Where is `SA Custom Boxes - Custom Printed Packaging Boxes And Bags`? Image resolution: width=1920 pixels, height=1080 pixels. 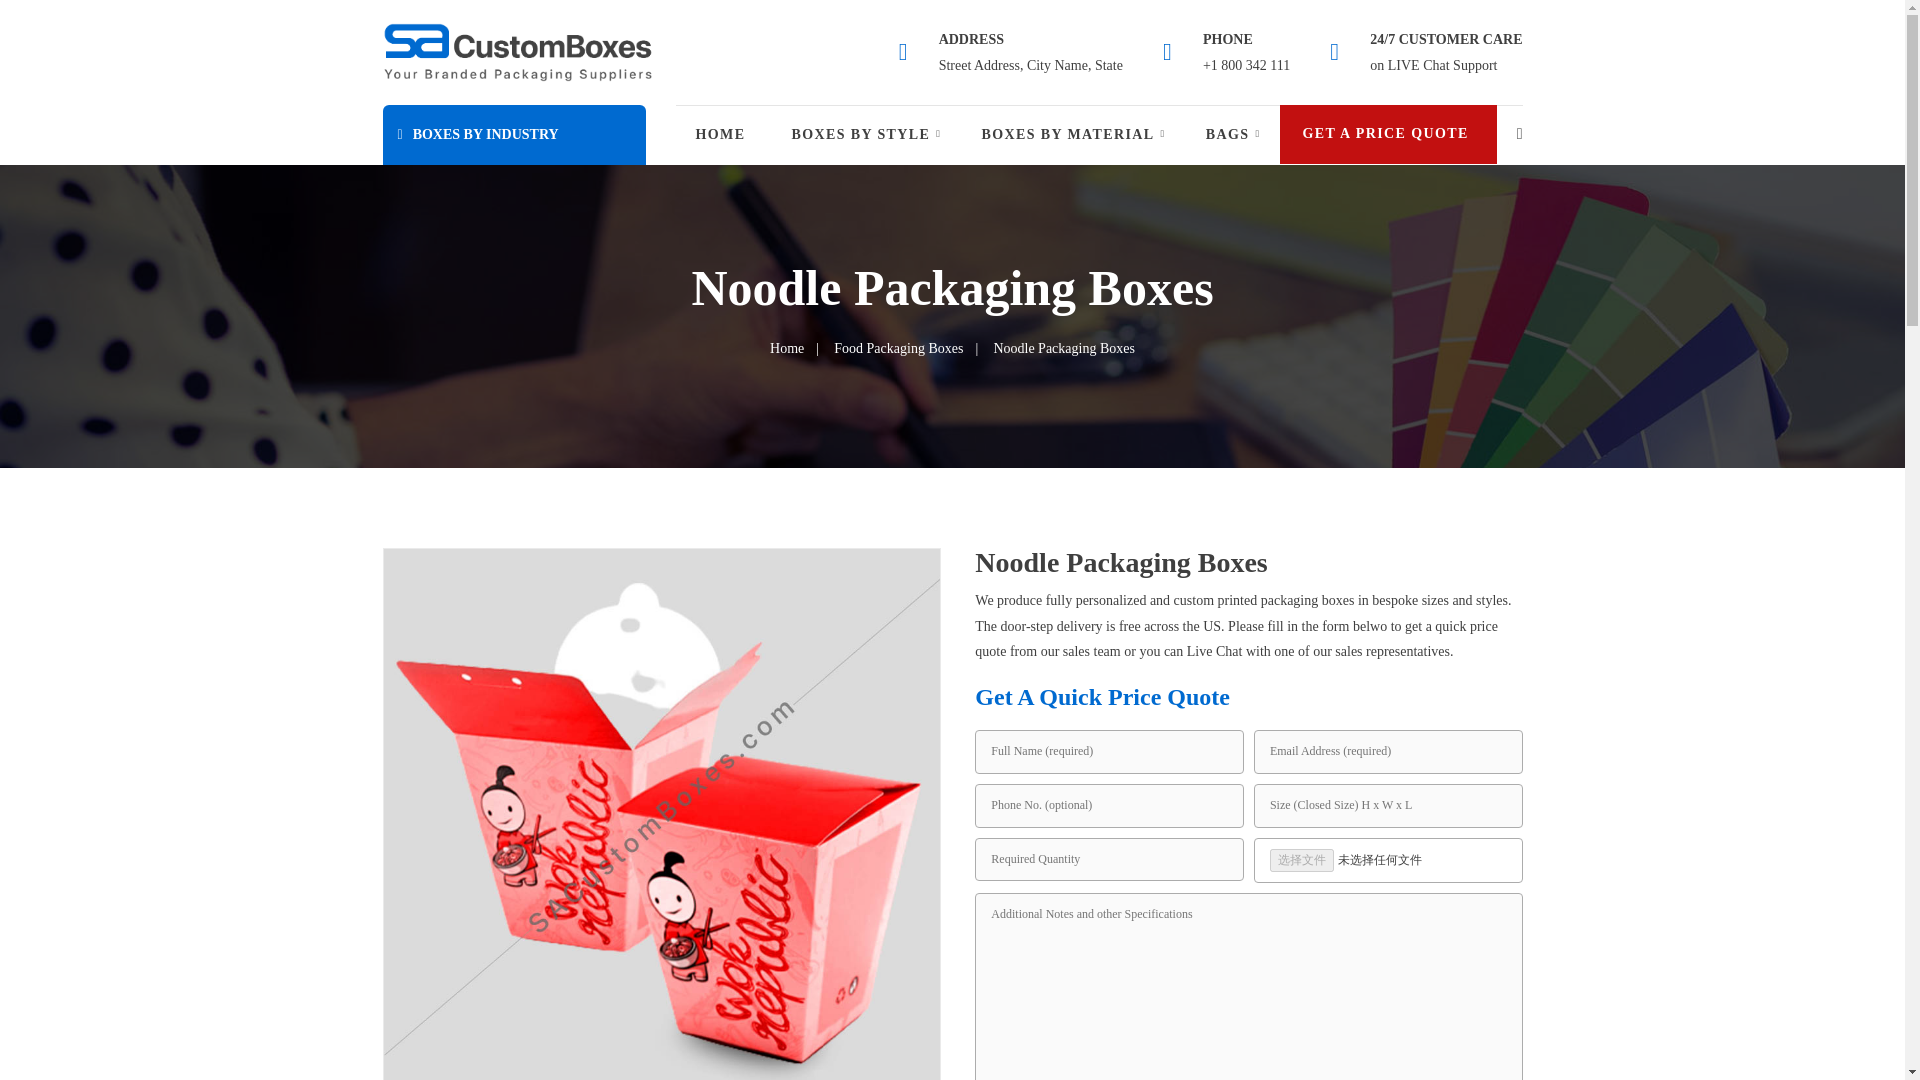 SA Custom Boxes - Custom Printed Packaging Boxes And Bags is located at coordinates (517, 52).